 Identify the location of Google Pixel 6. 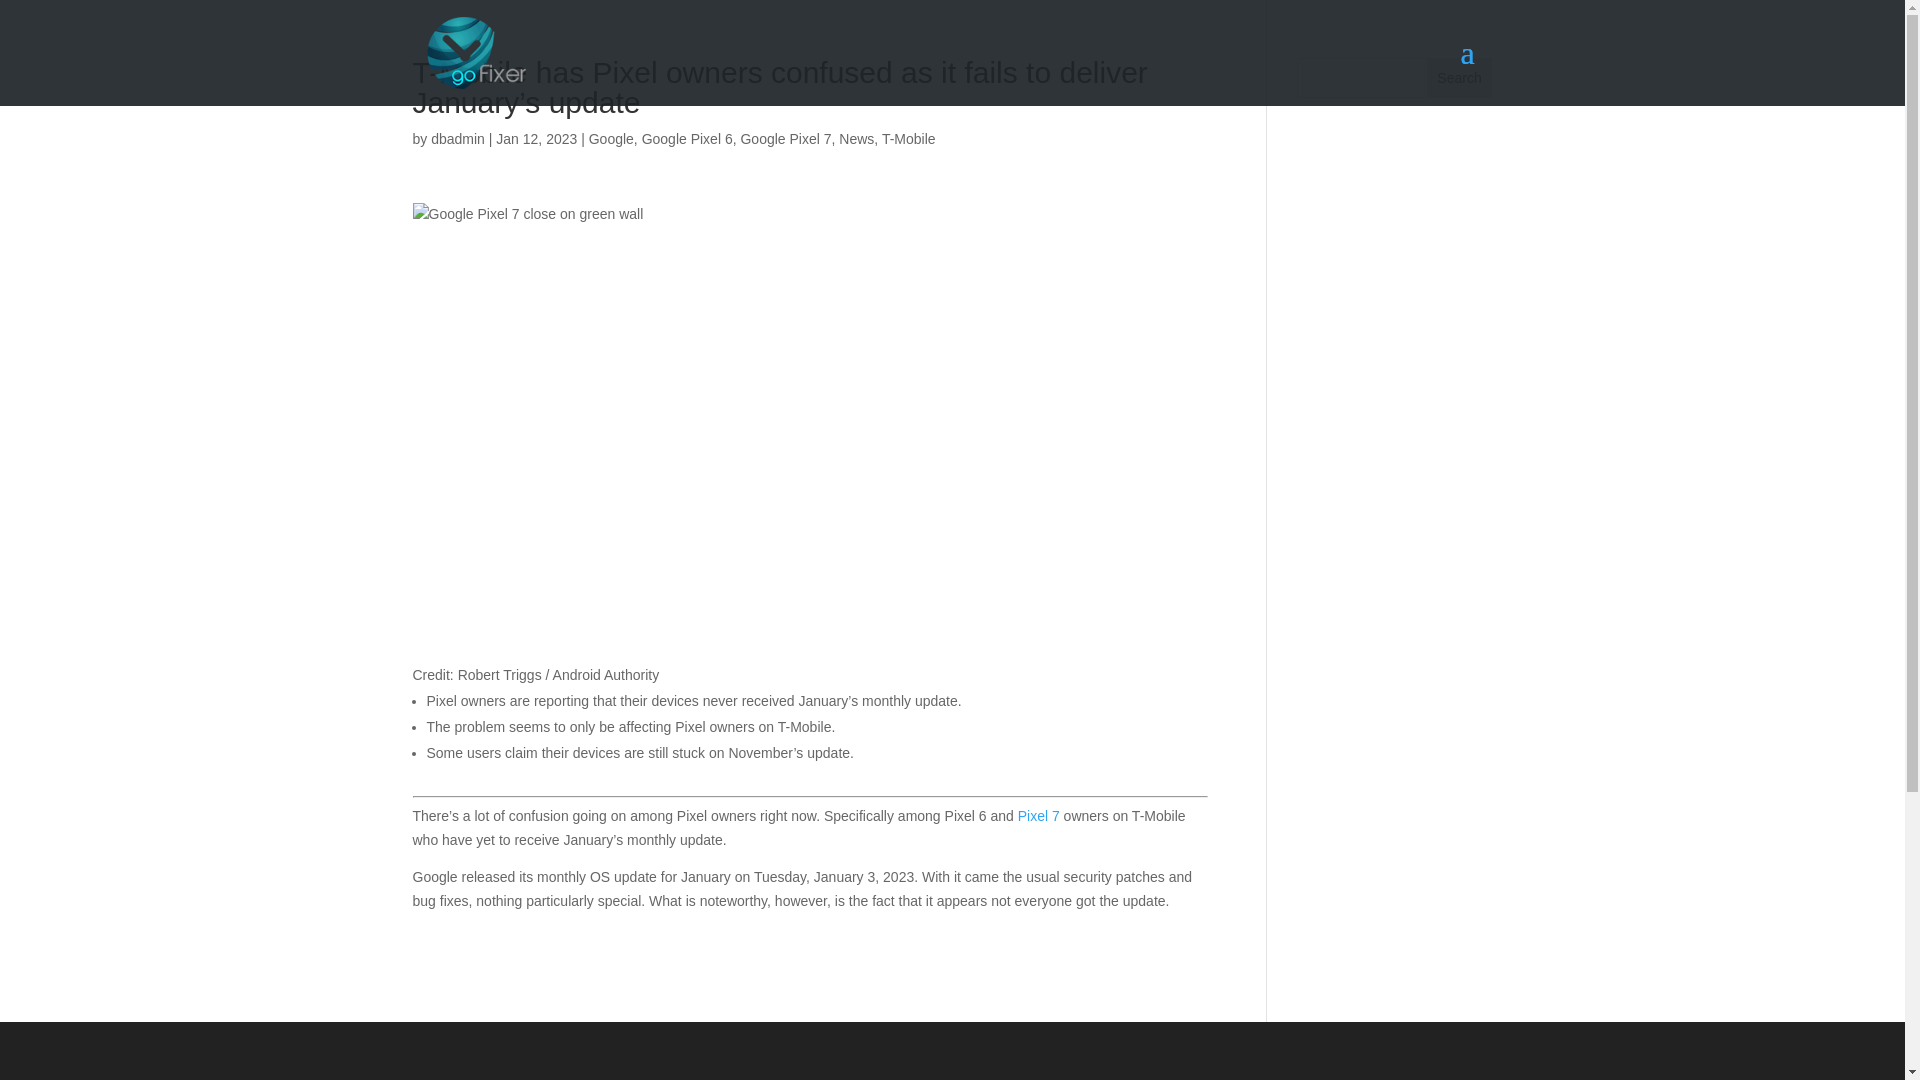
(687, 138).